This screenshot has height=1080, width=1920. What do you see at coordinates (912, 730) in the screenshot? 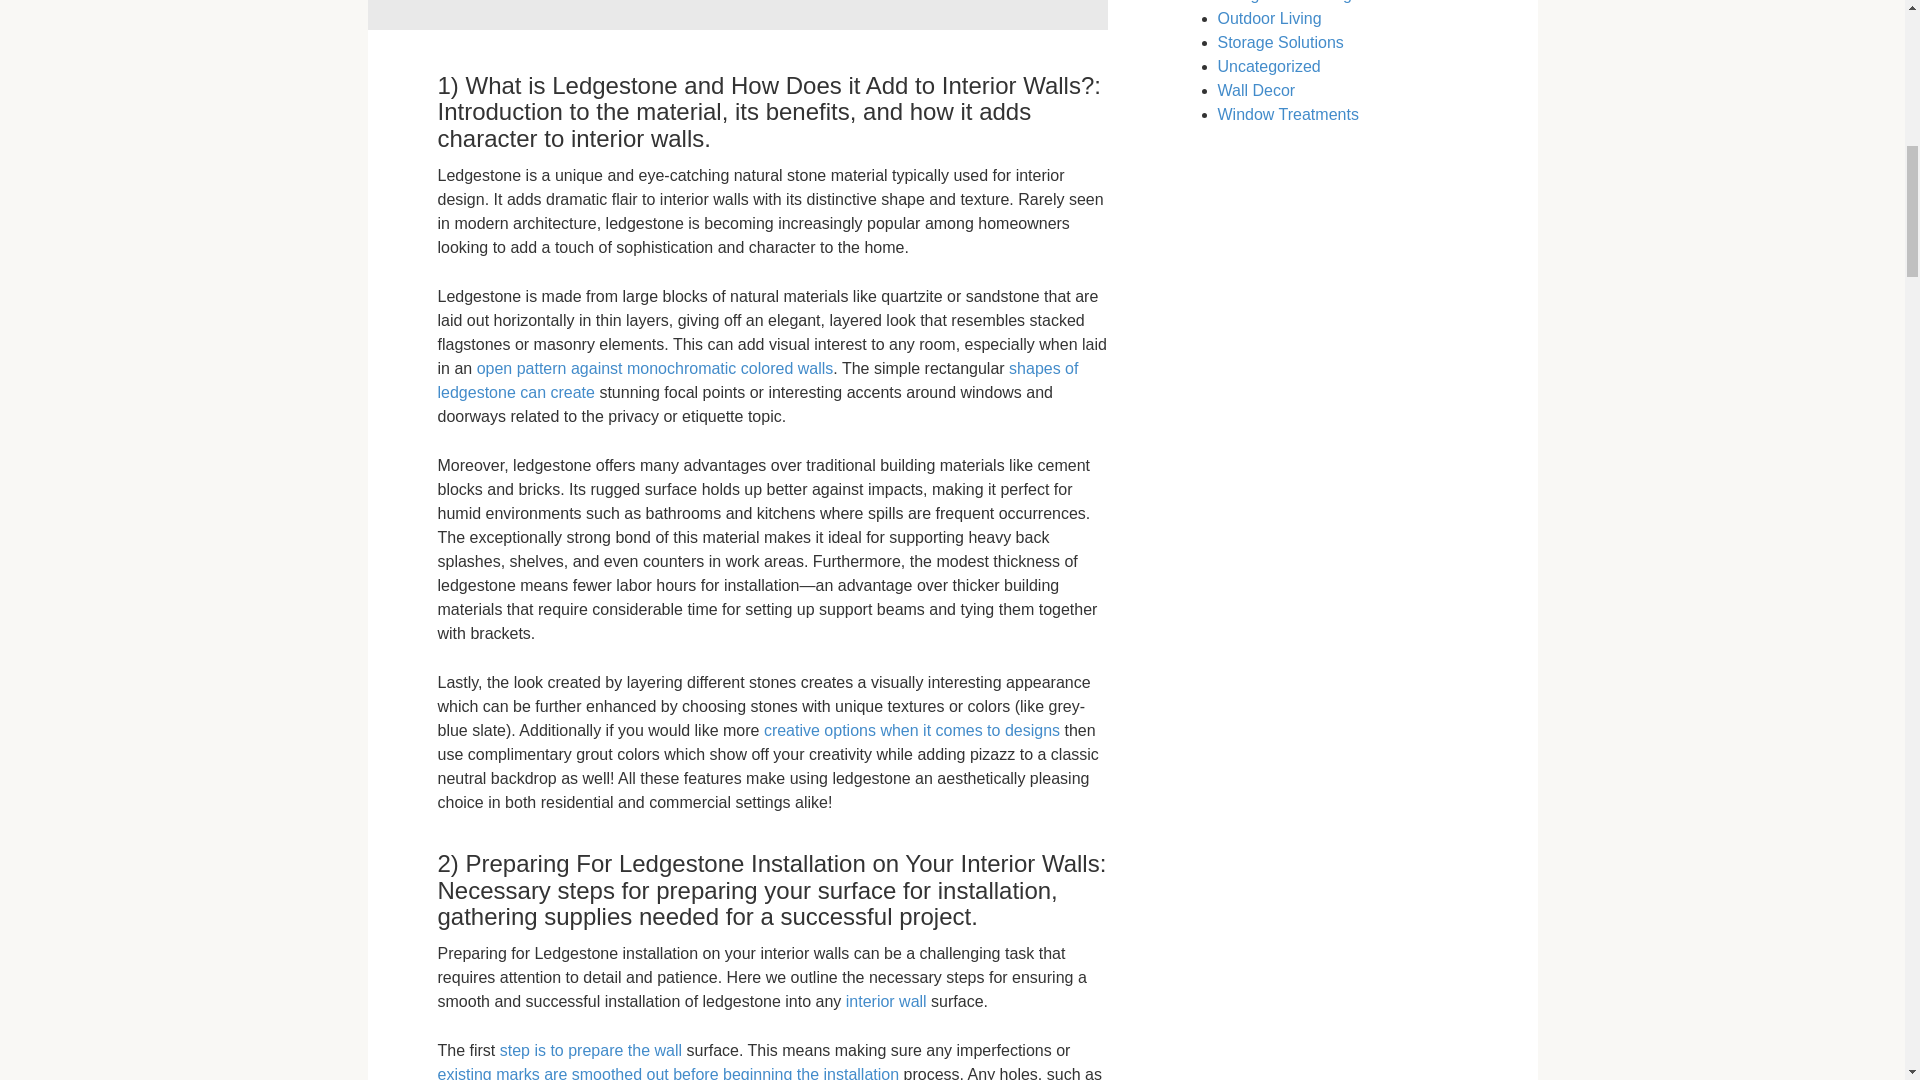
I see `creative options when it comes to designs` at bounding box center [912, 730].